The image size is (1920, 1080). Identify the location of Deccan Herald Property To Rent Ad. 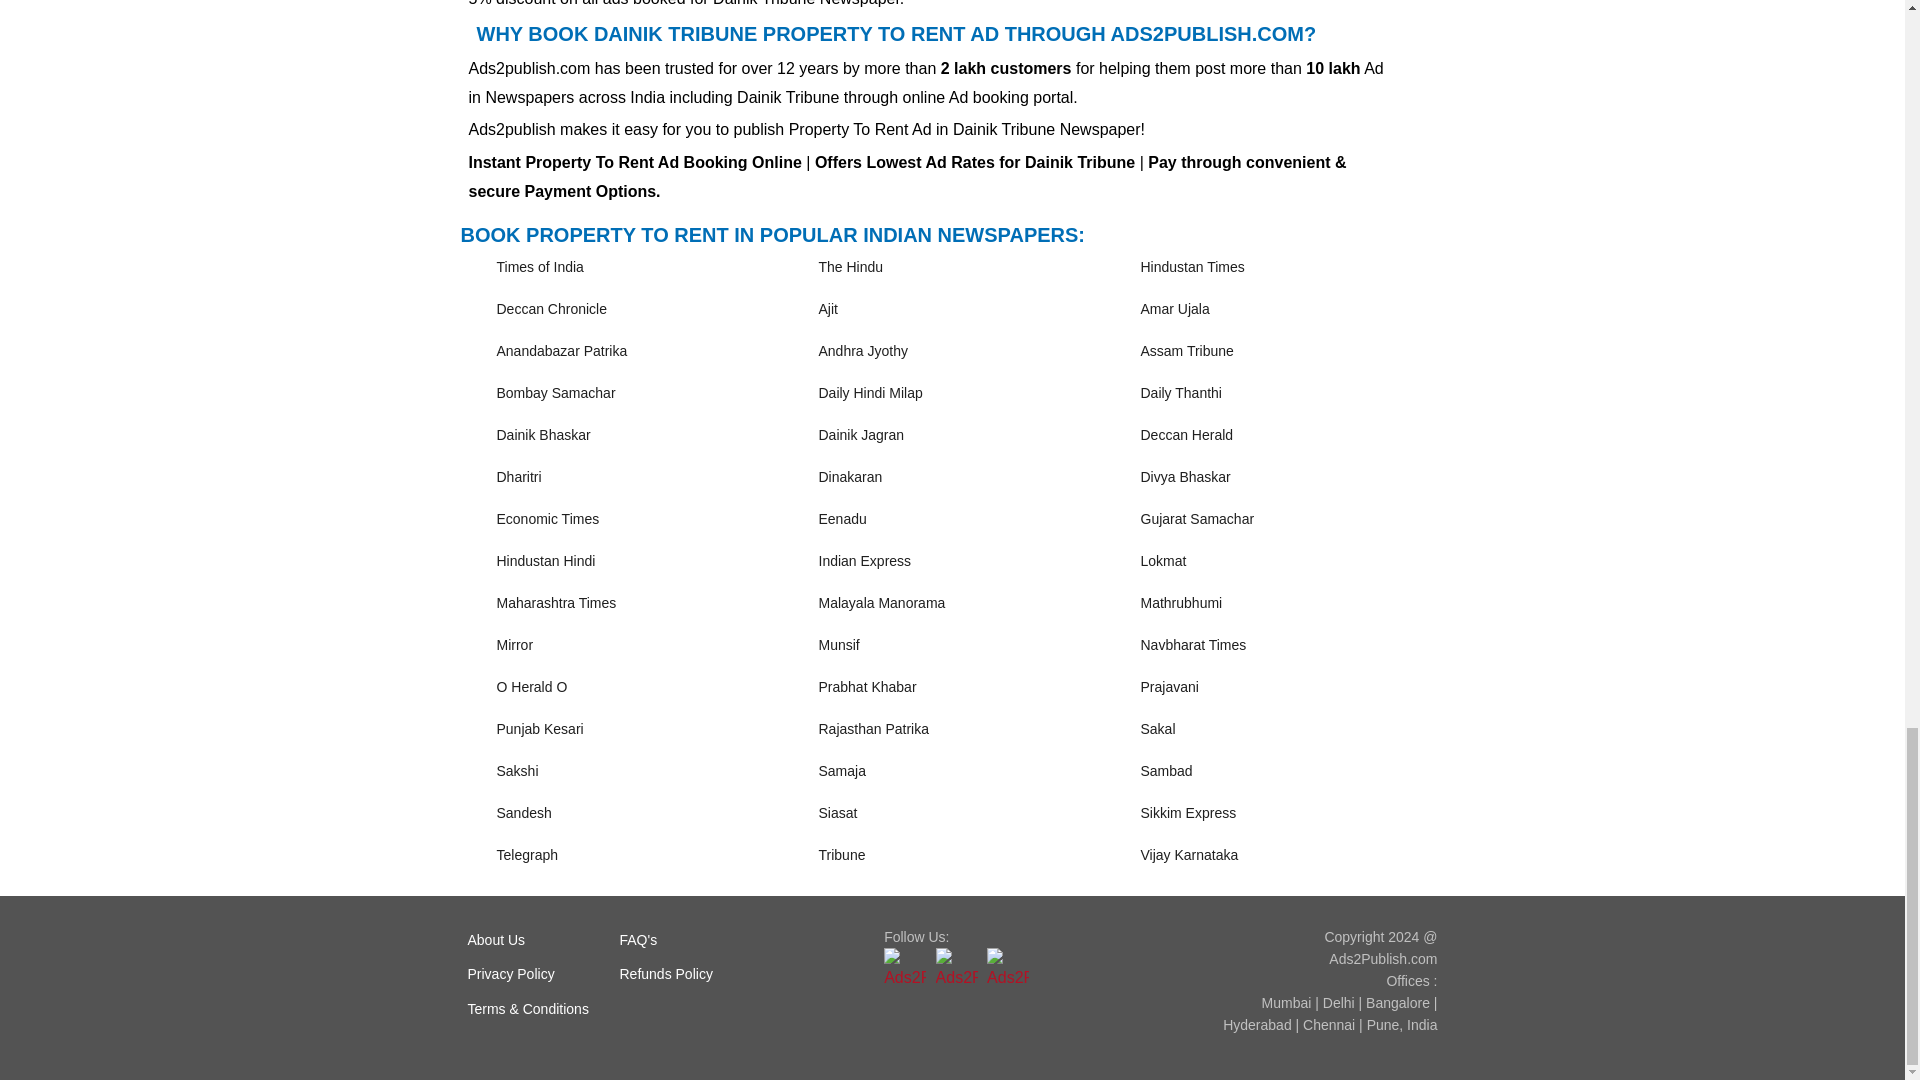
(1186, 434).